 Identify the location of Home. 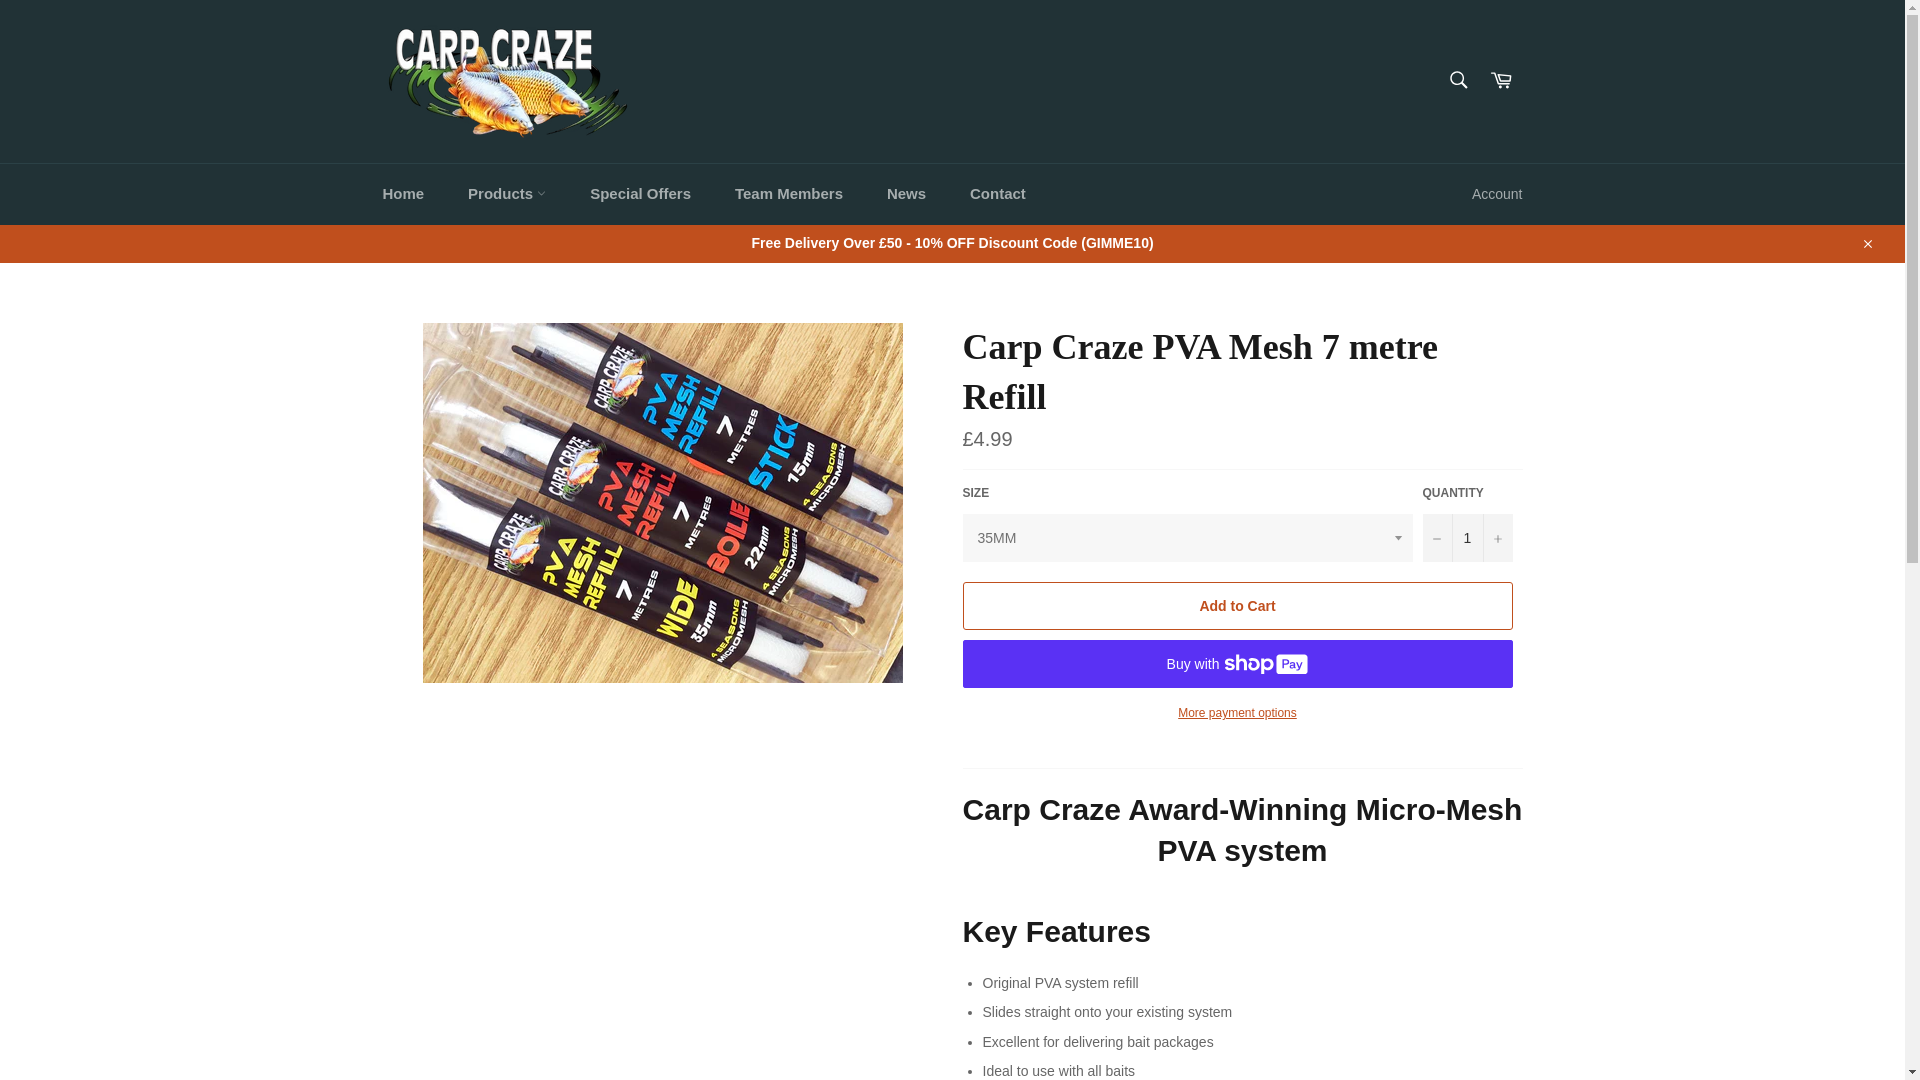
(402, 194).